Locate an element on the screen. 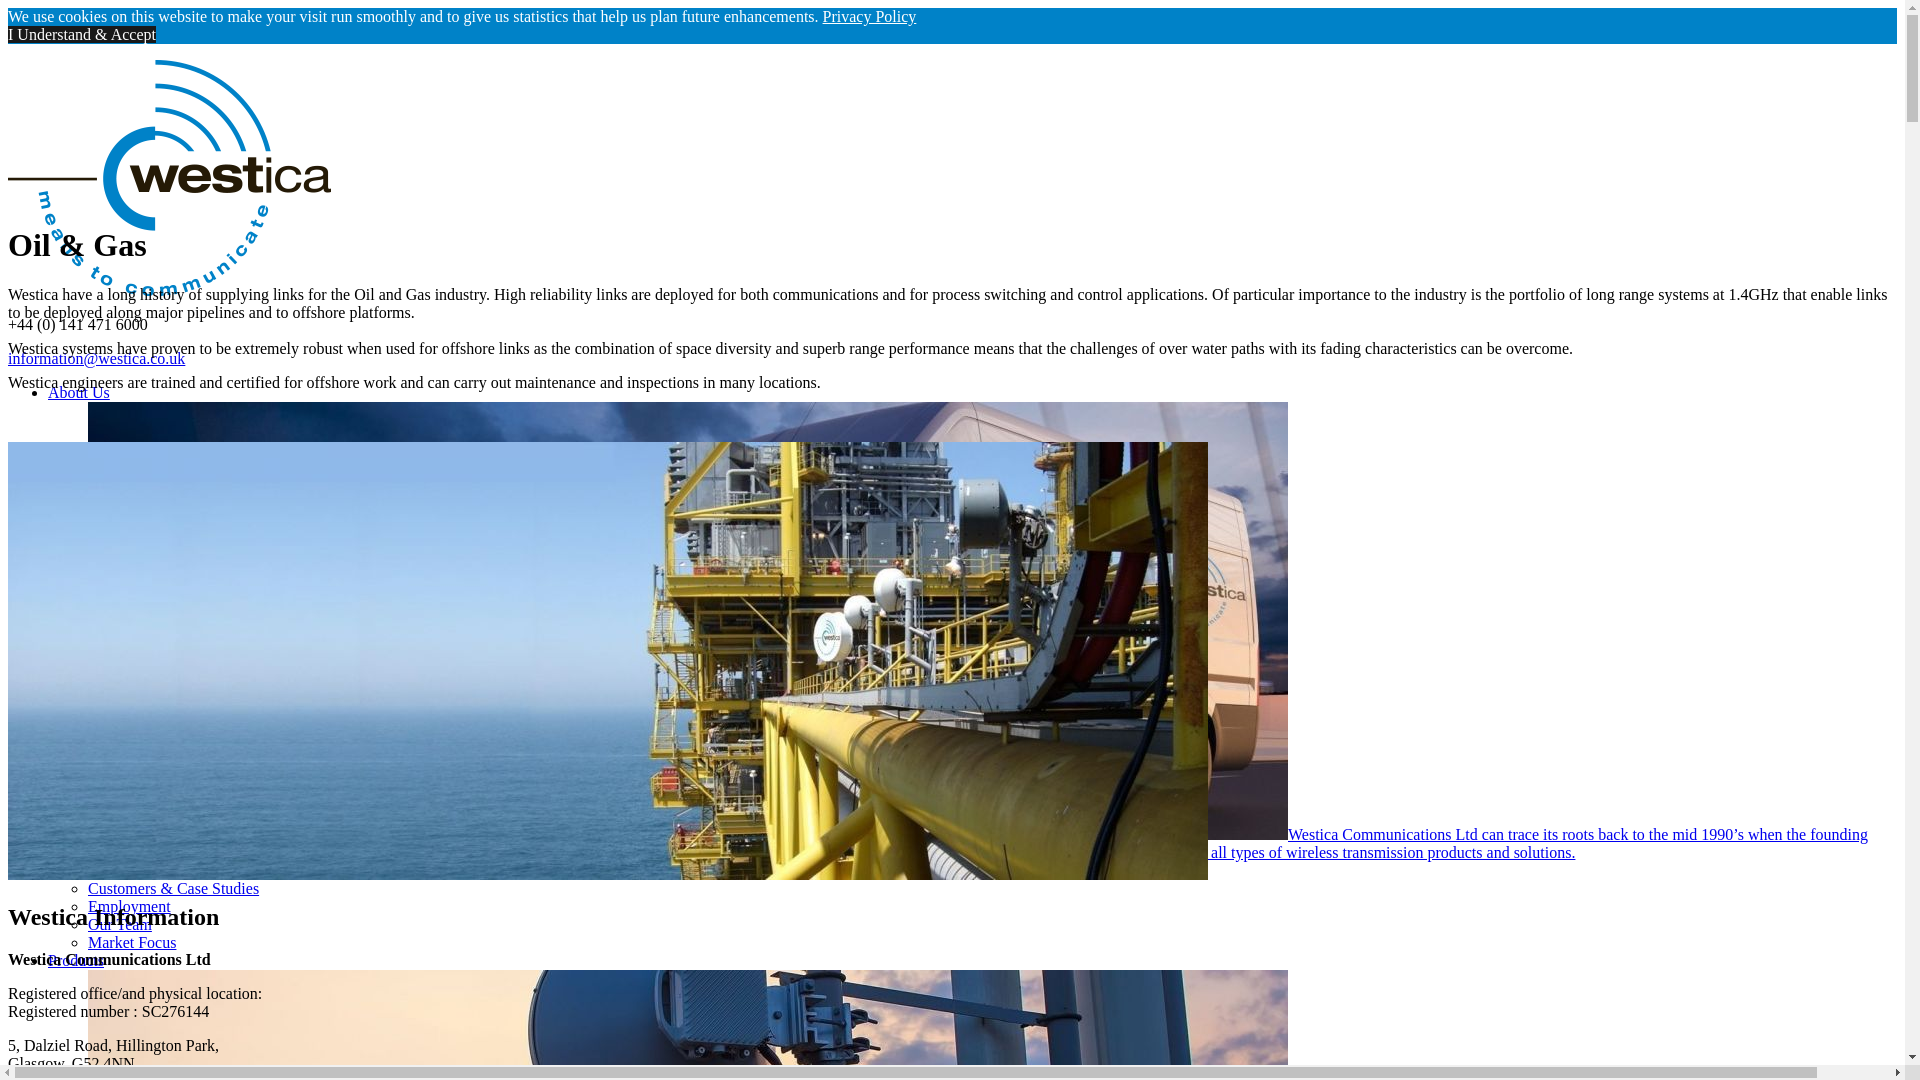 This screenshot has height=1080, width=1920. Products is located at coordinates (76, 960).